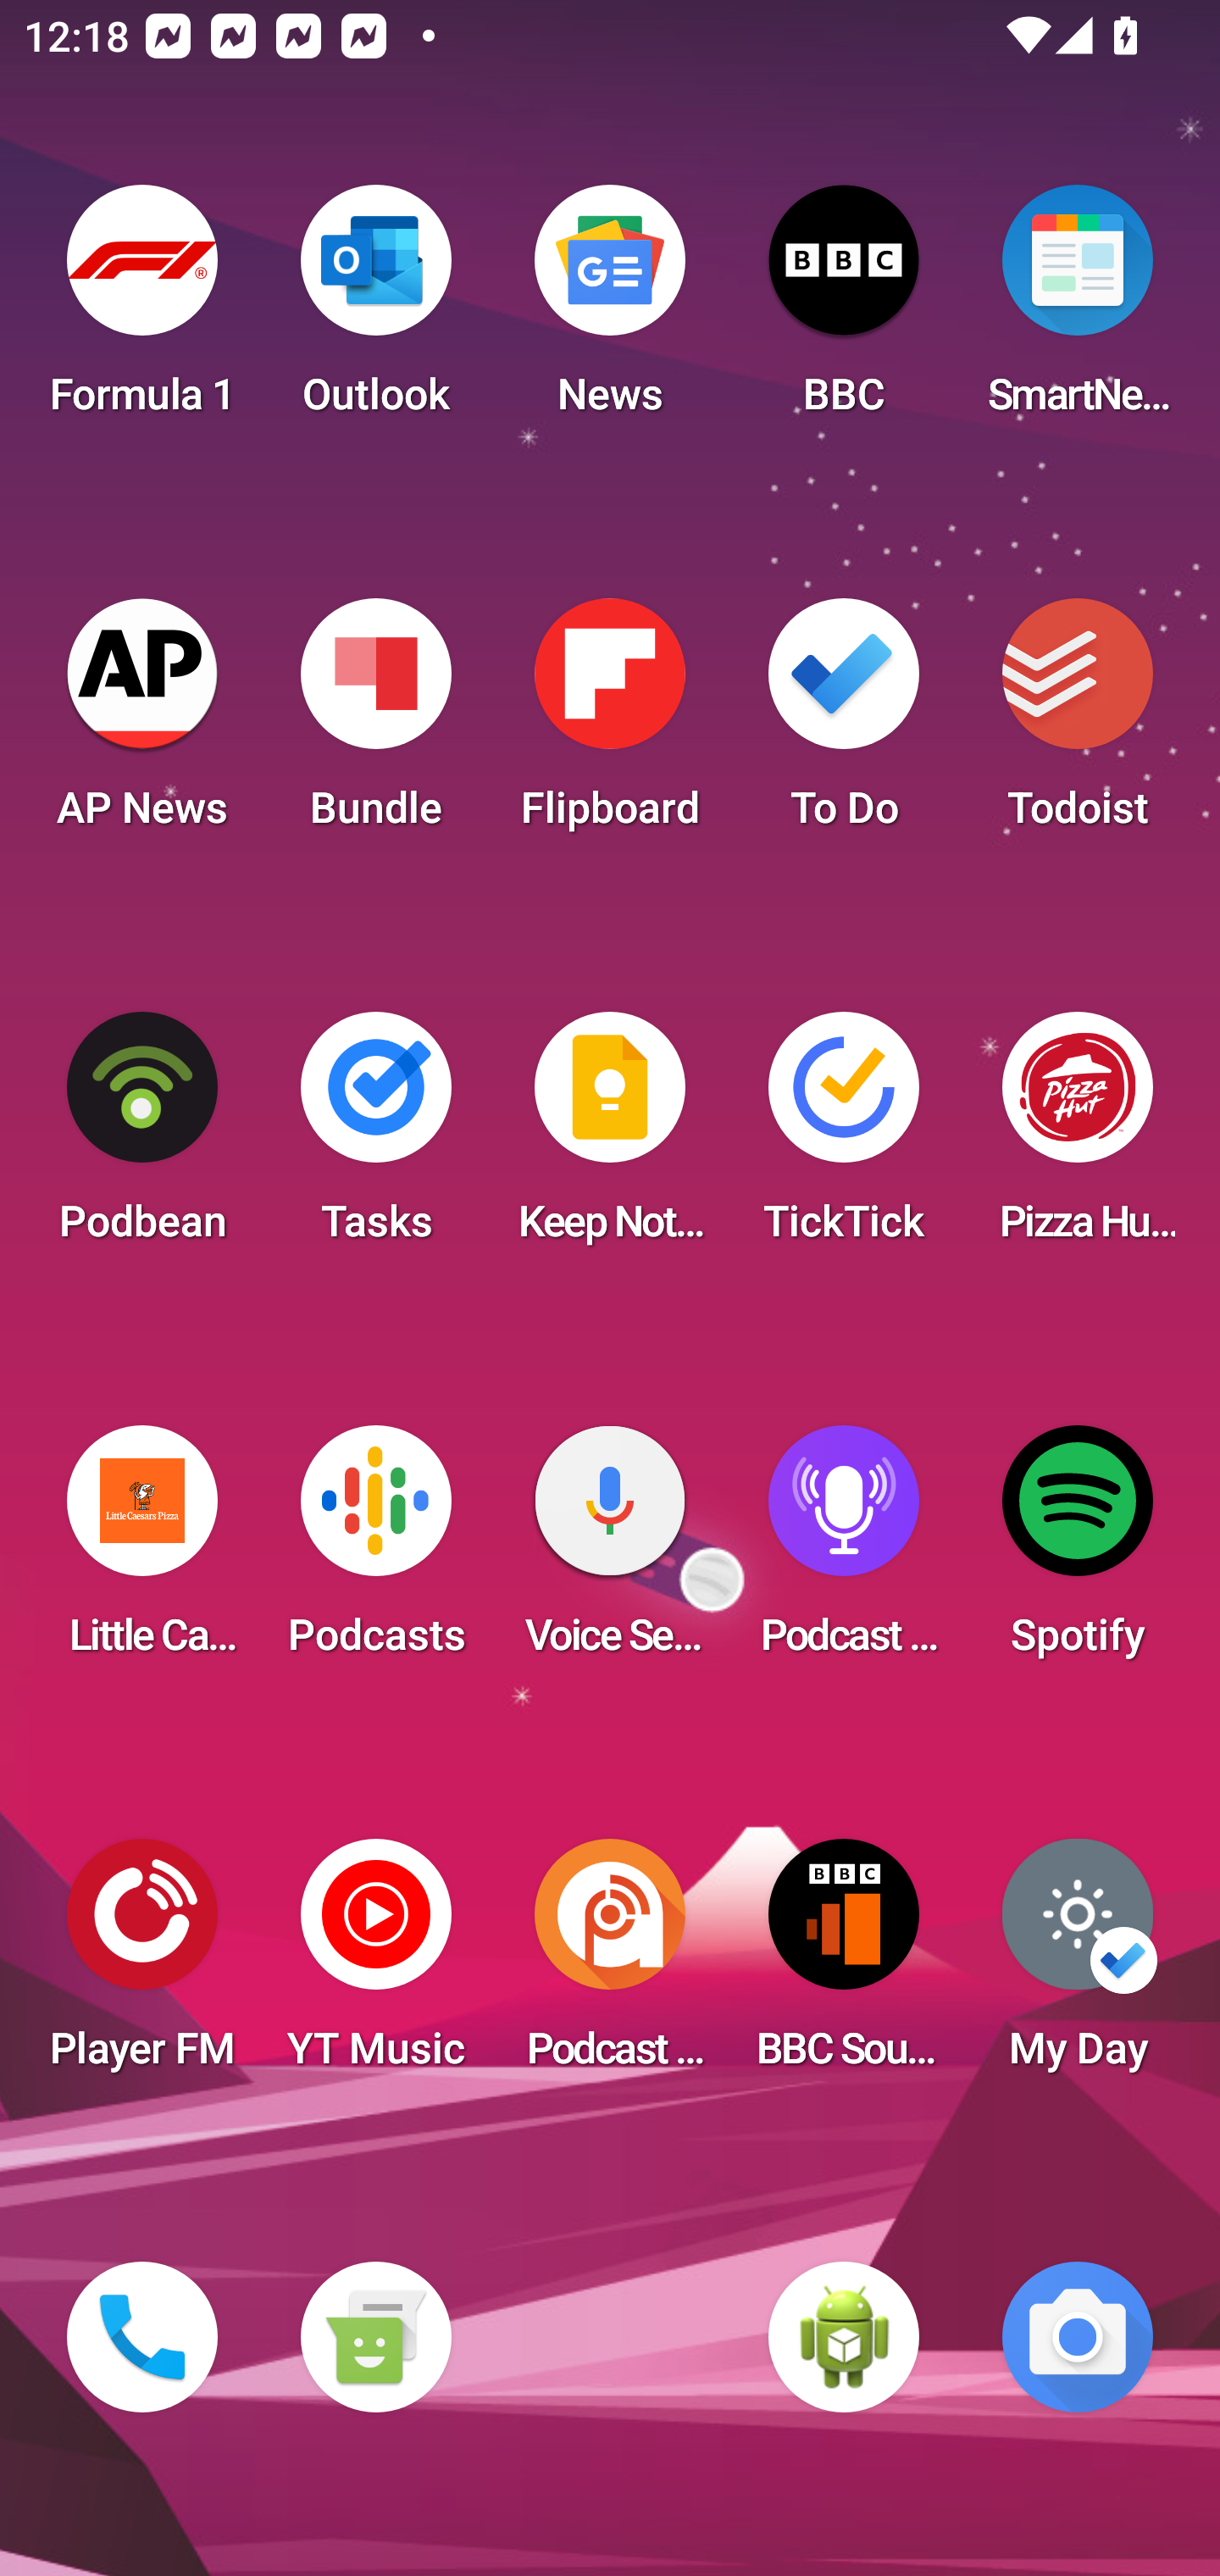  Describe the element at coordinates (375, 310) in the screenshot. I see `Outlook` at that location.